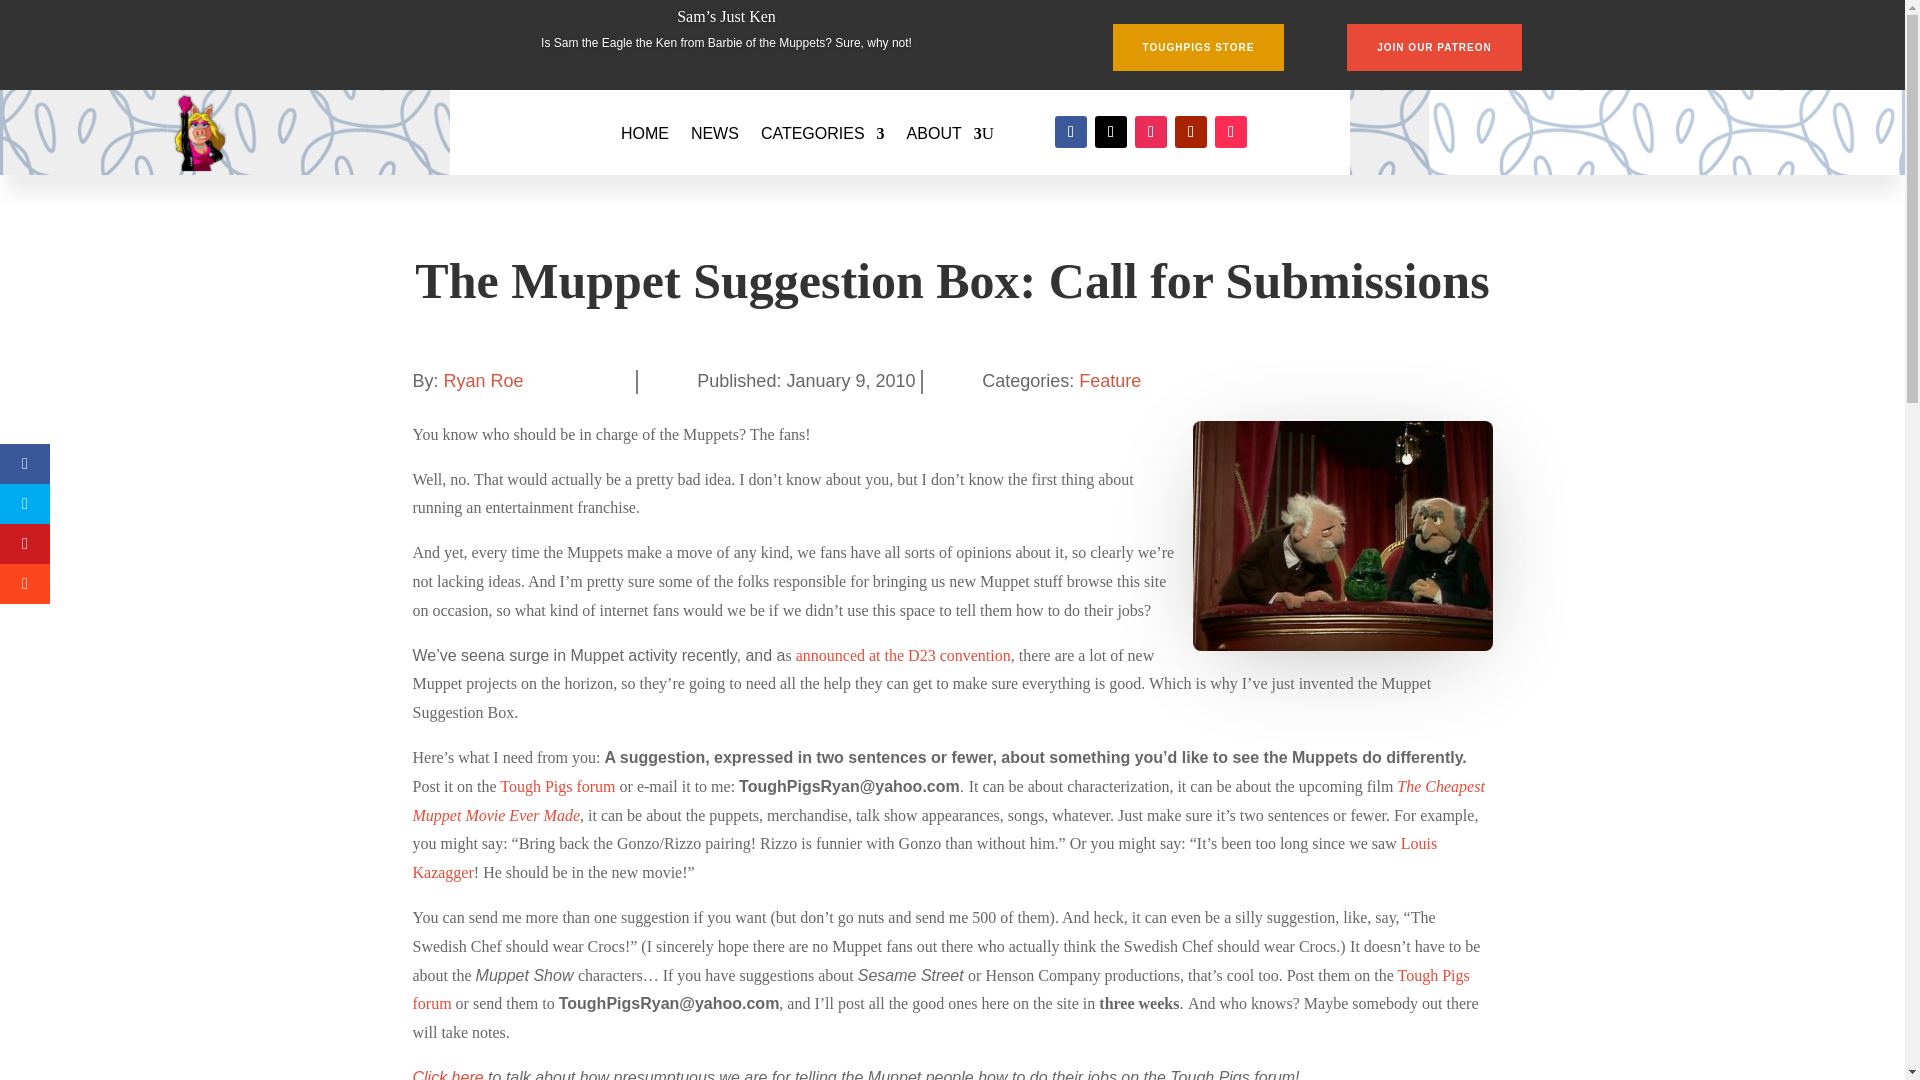 The height and width of the screenshot is (1080, 1920). I want to click on CATEGORIES, so click(822, 134).